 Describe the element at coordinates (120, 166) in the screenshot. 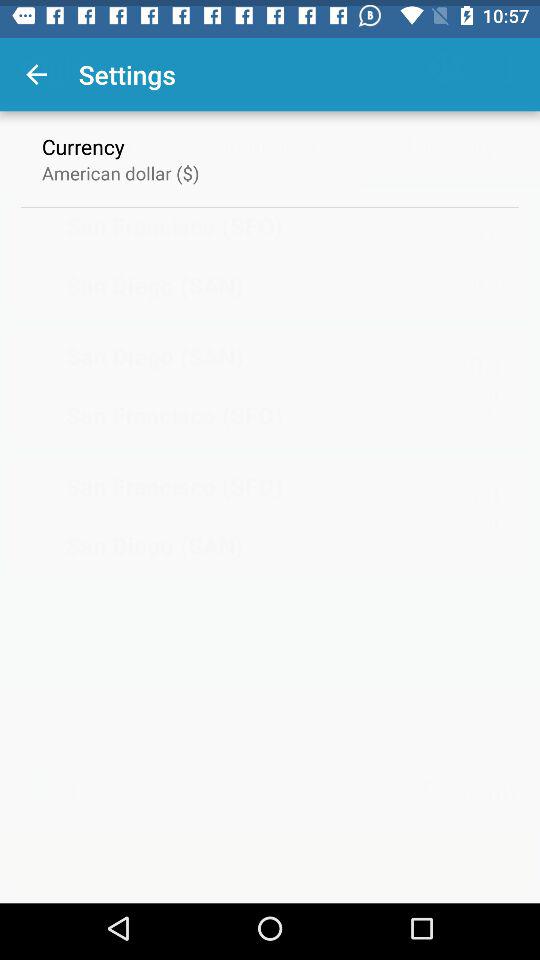

I see `jump until the american dollar ($) item` at that location.